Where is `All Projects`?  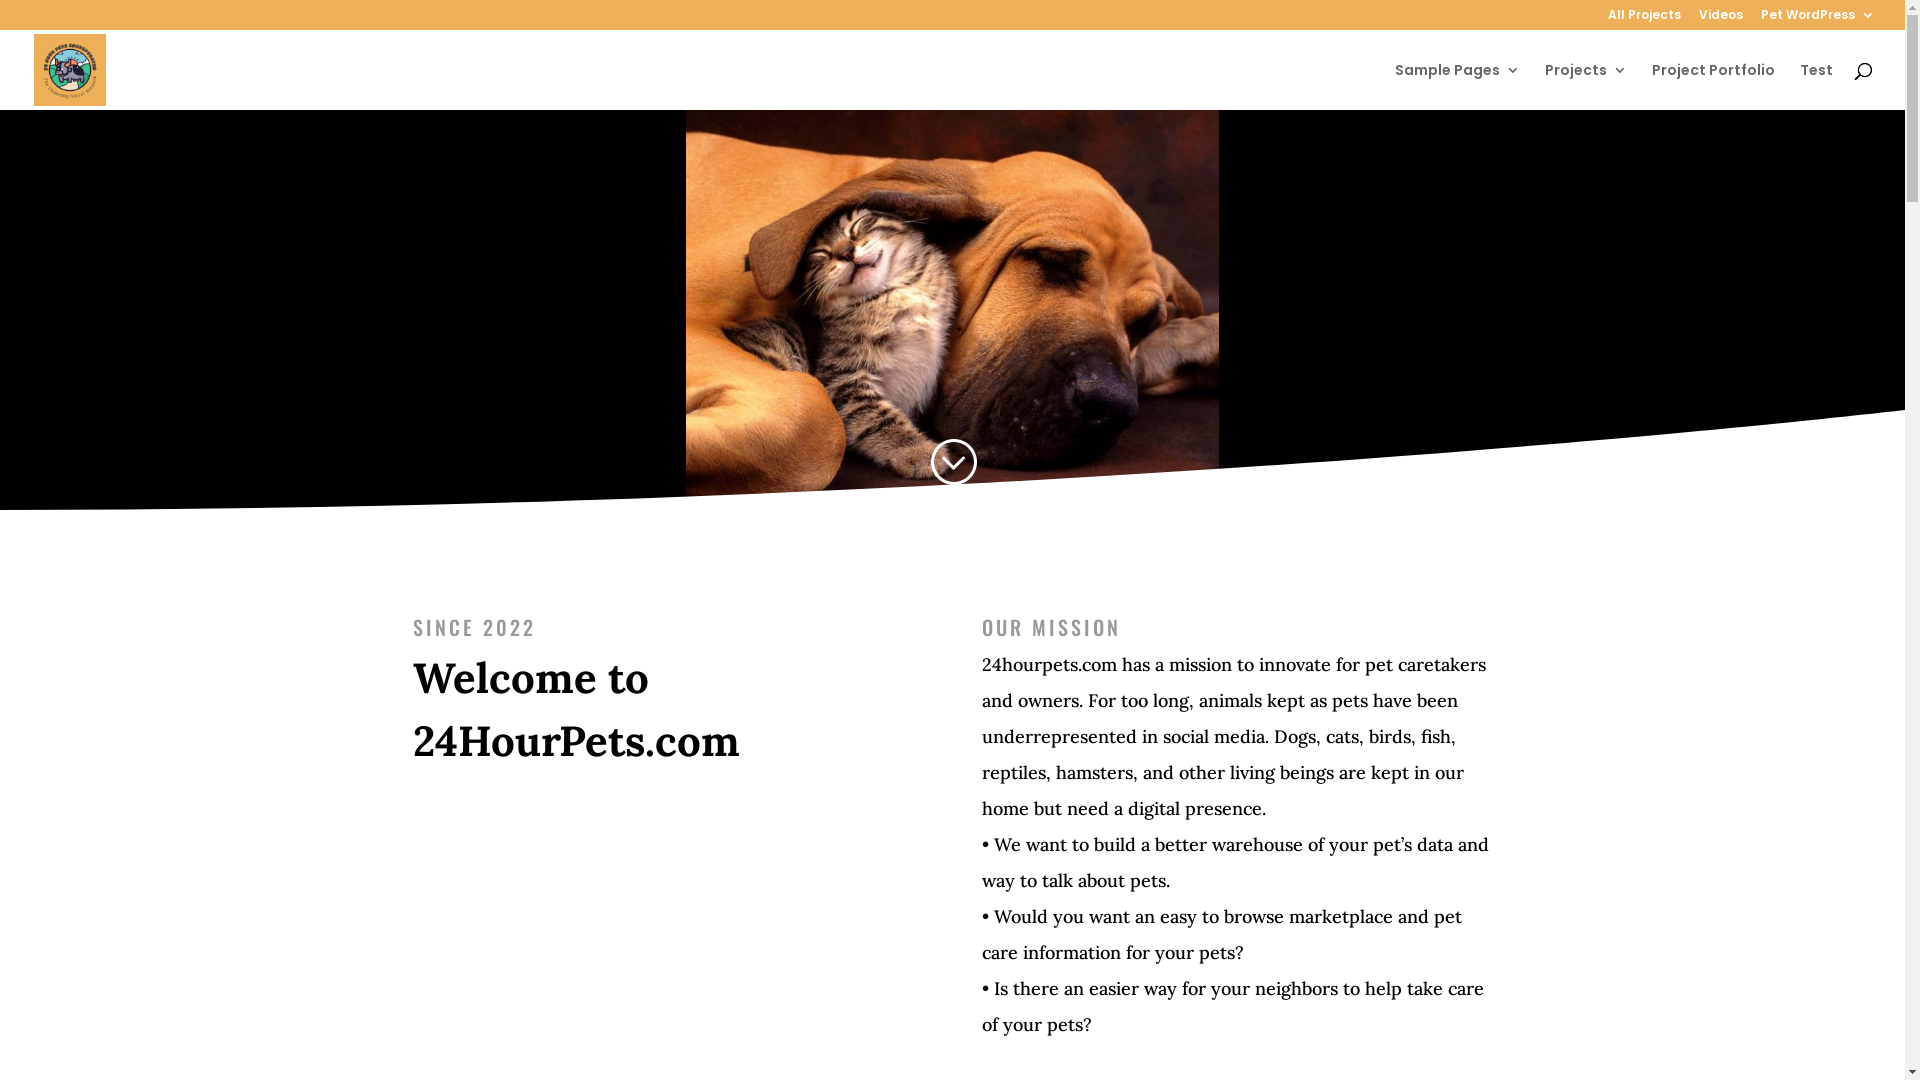 All Projects is located at coordinates (1644, 20).